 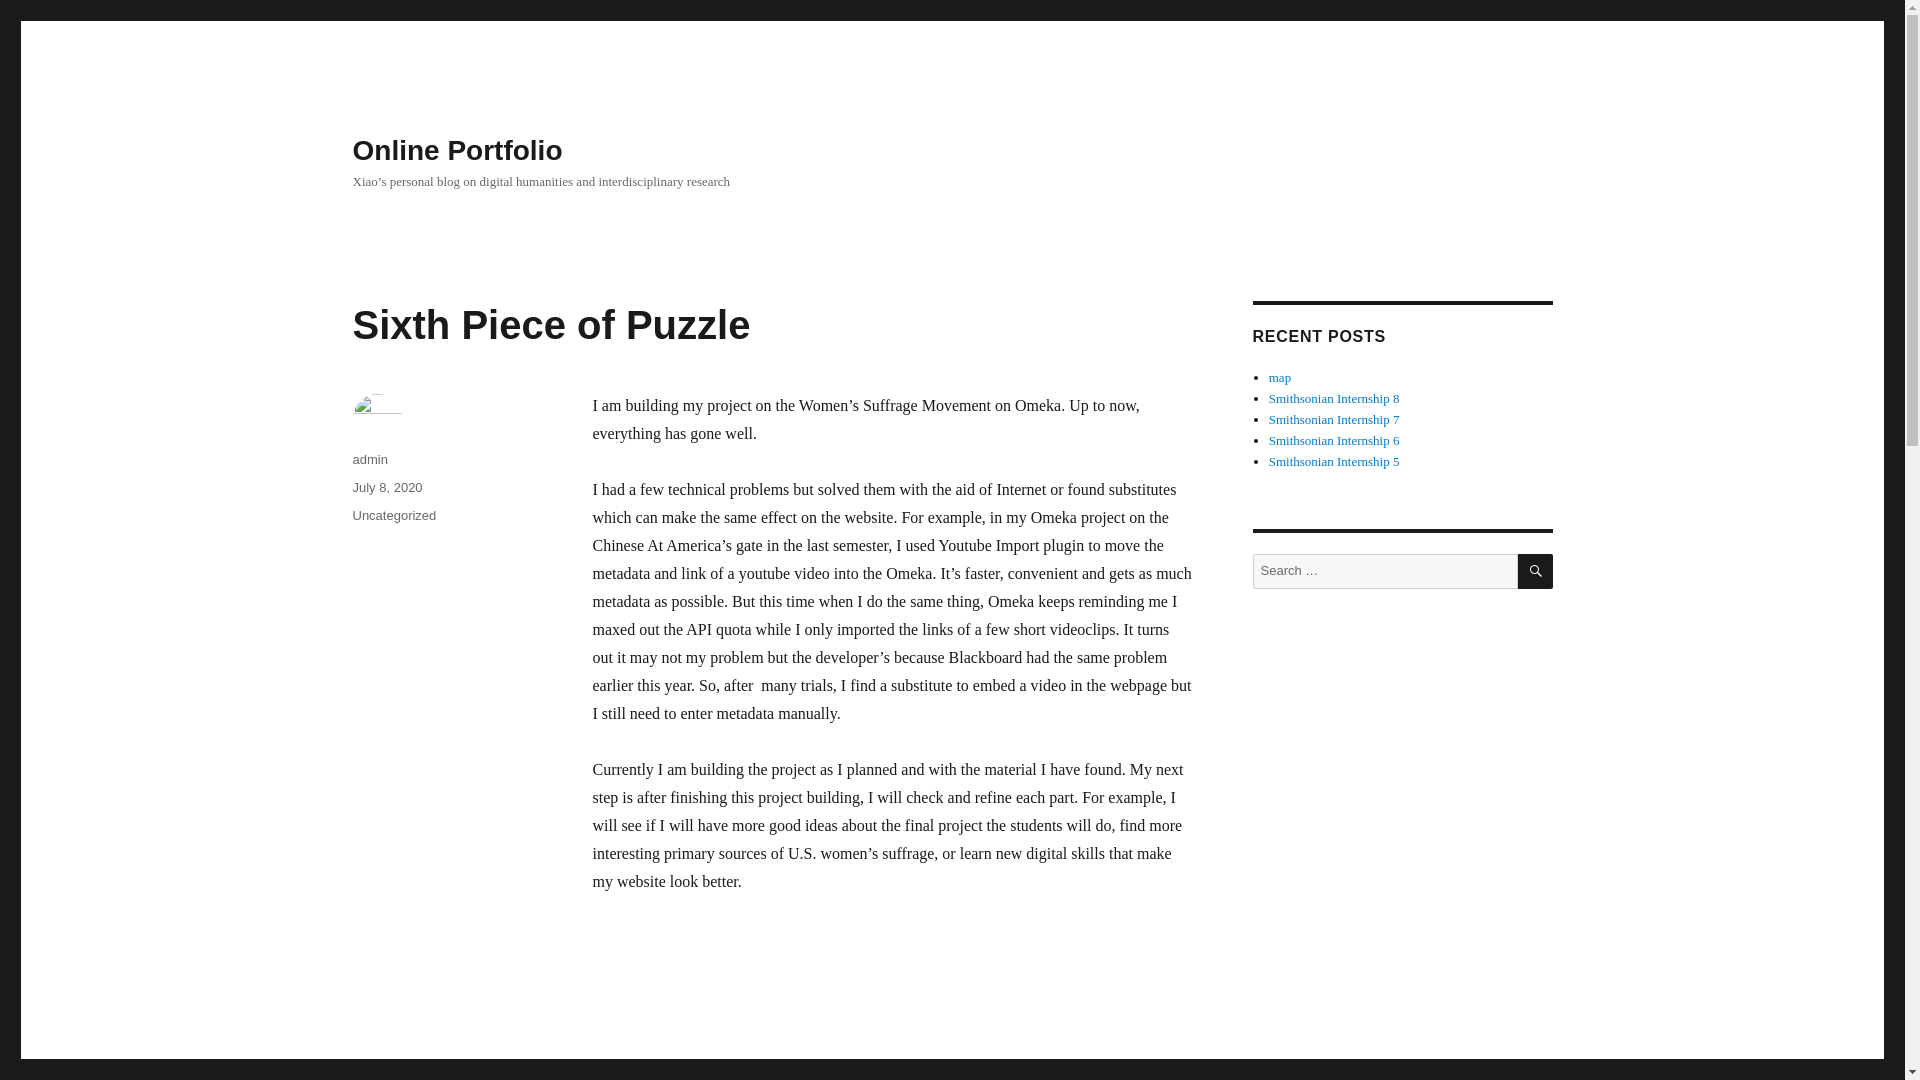 I want to click on Smithsonian Internship 7, so click(x=1334, y=418).